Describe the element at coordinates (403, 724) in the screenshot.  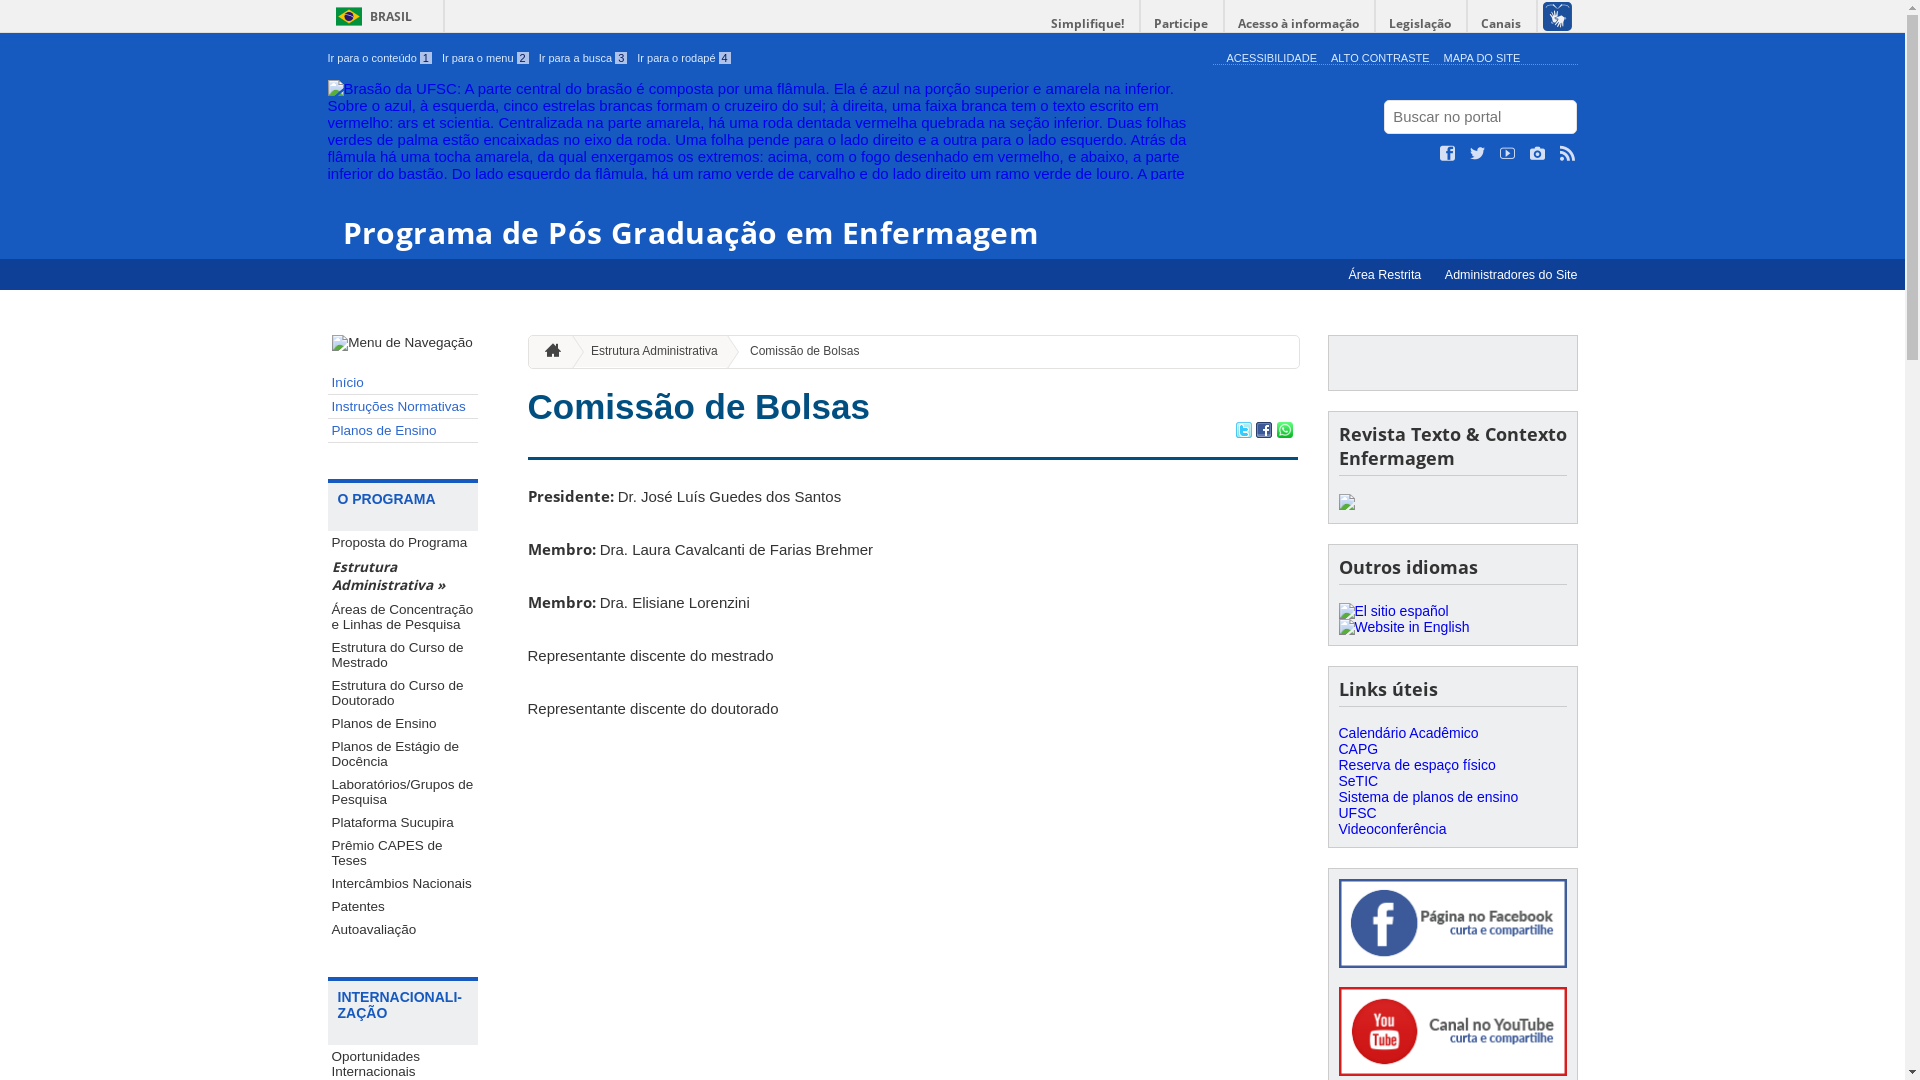
I see `Planos de Ensino` at that location.